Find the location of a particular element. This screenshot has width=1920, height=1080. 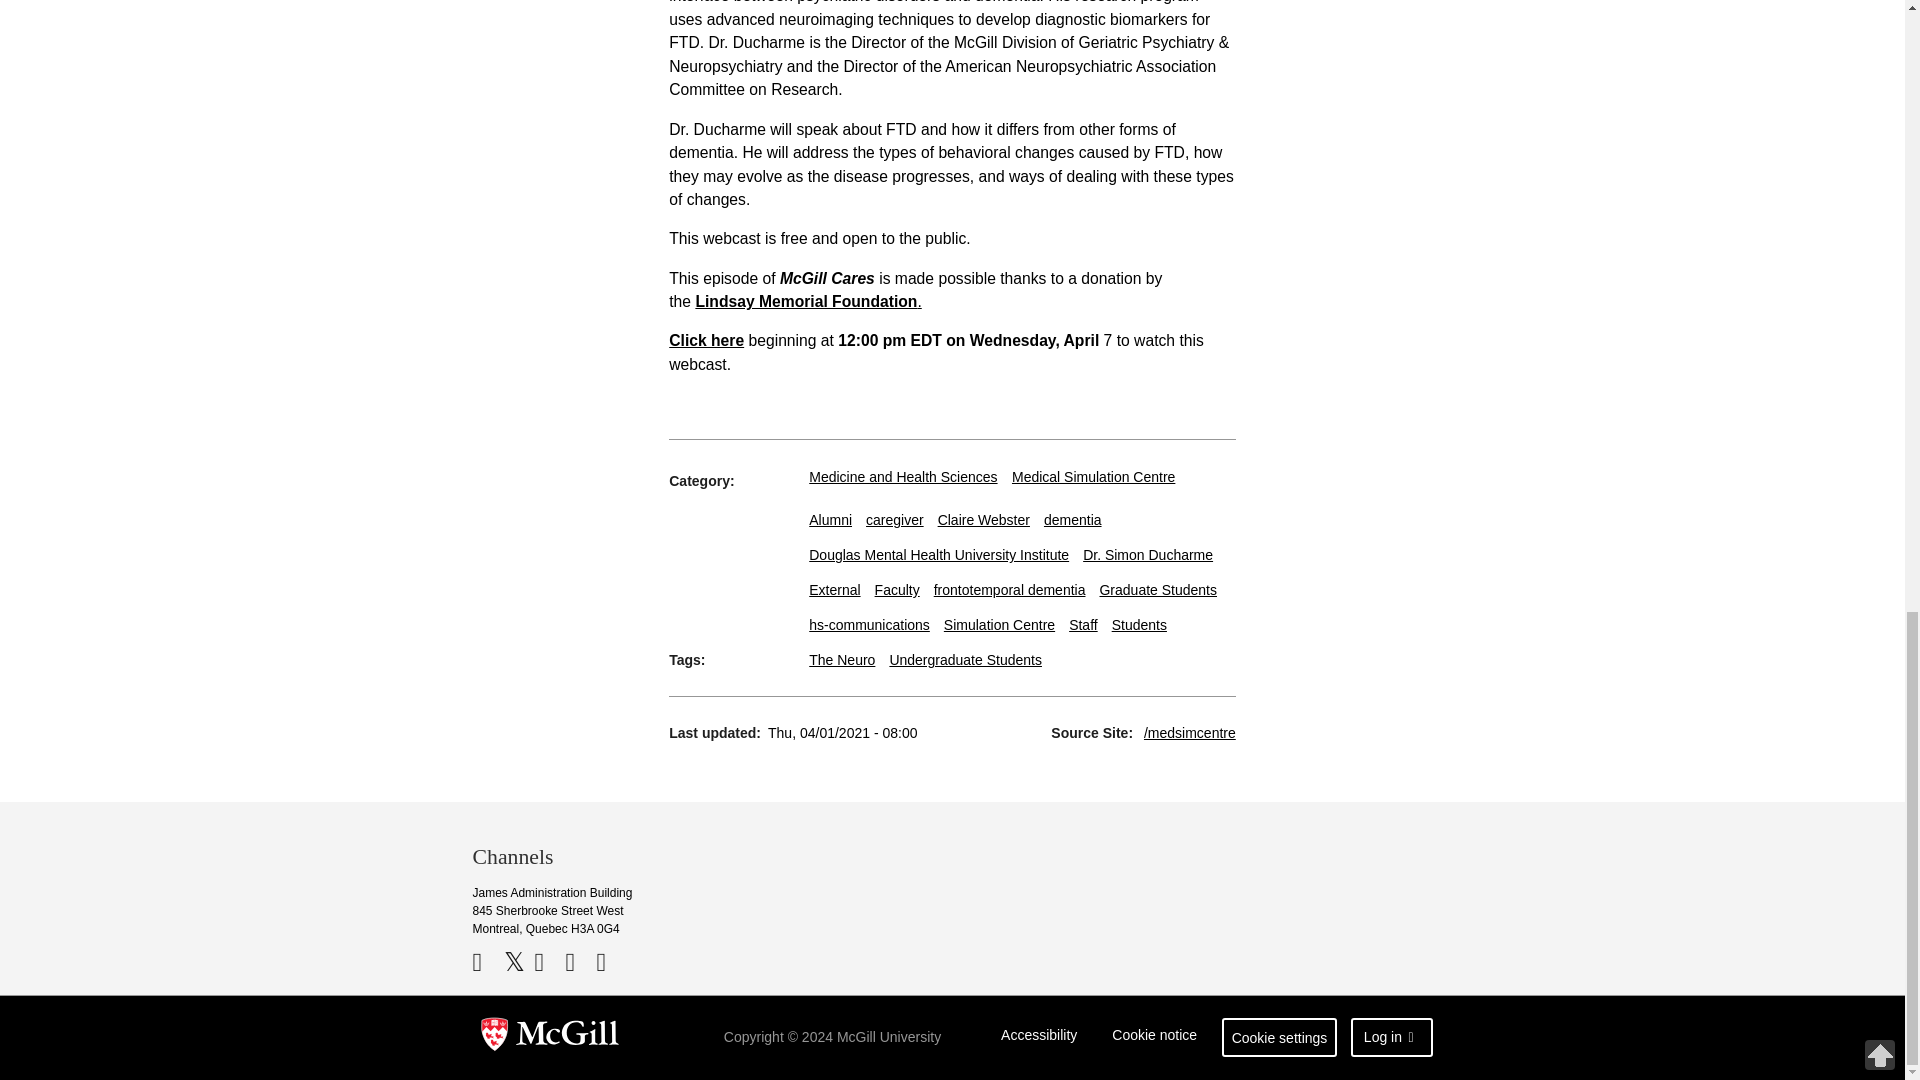

Follow us on Instagram is located at coordinates (608, 962).